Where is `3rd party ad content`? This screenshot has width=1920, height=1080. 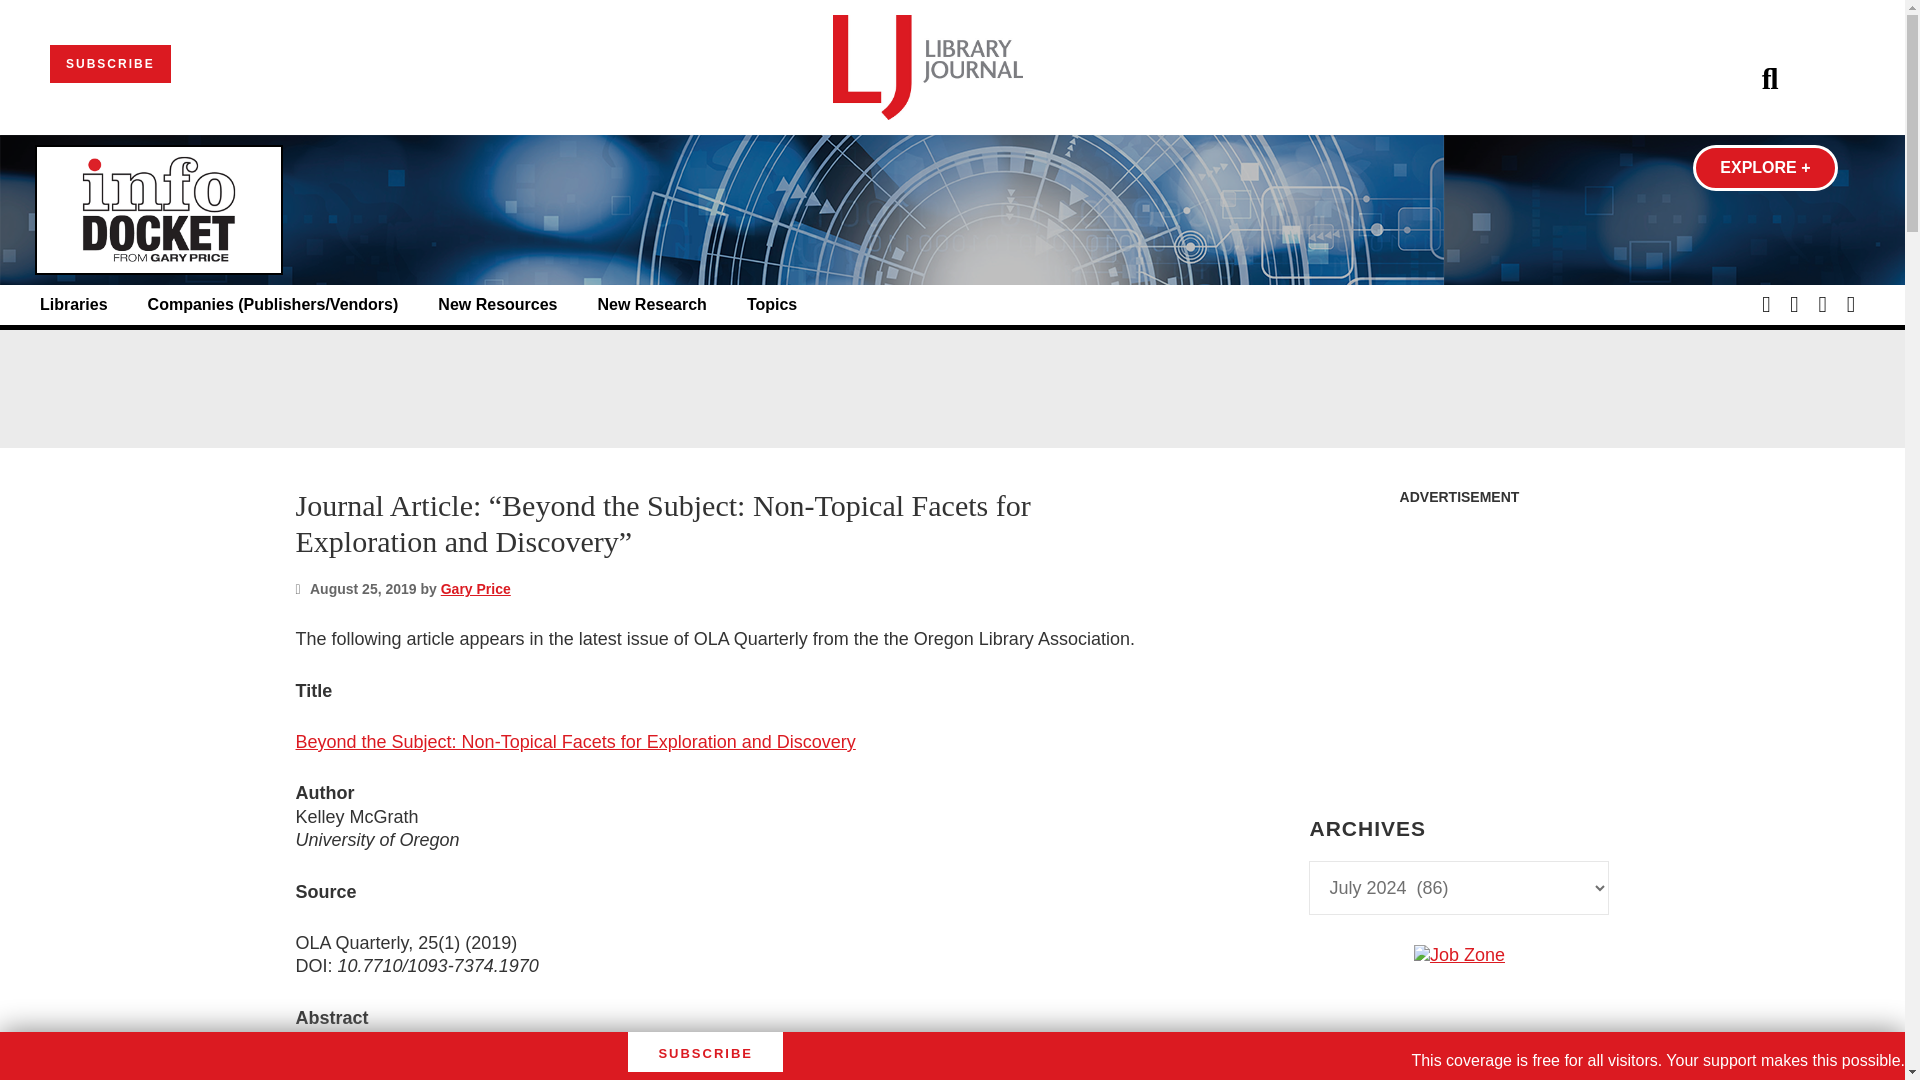 3rd party ad content is located at coordinates (951, 388).